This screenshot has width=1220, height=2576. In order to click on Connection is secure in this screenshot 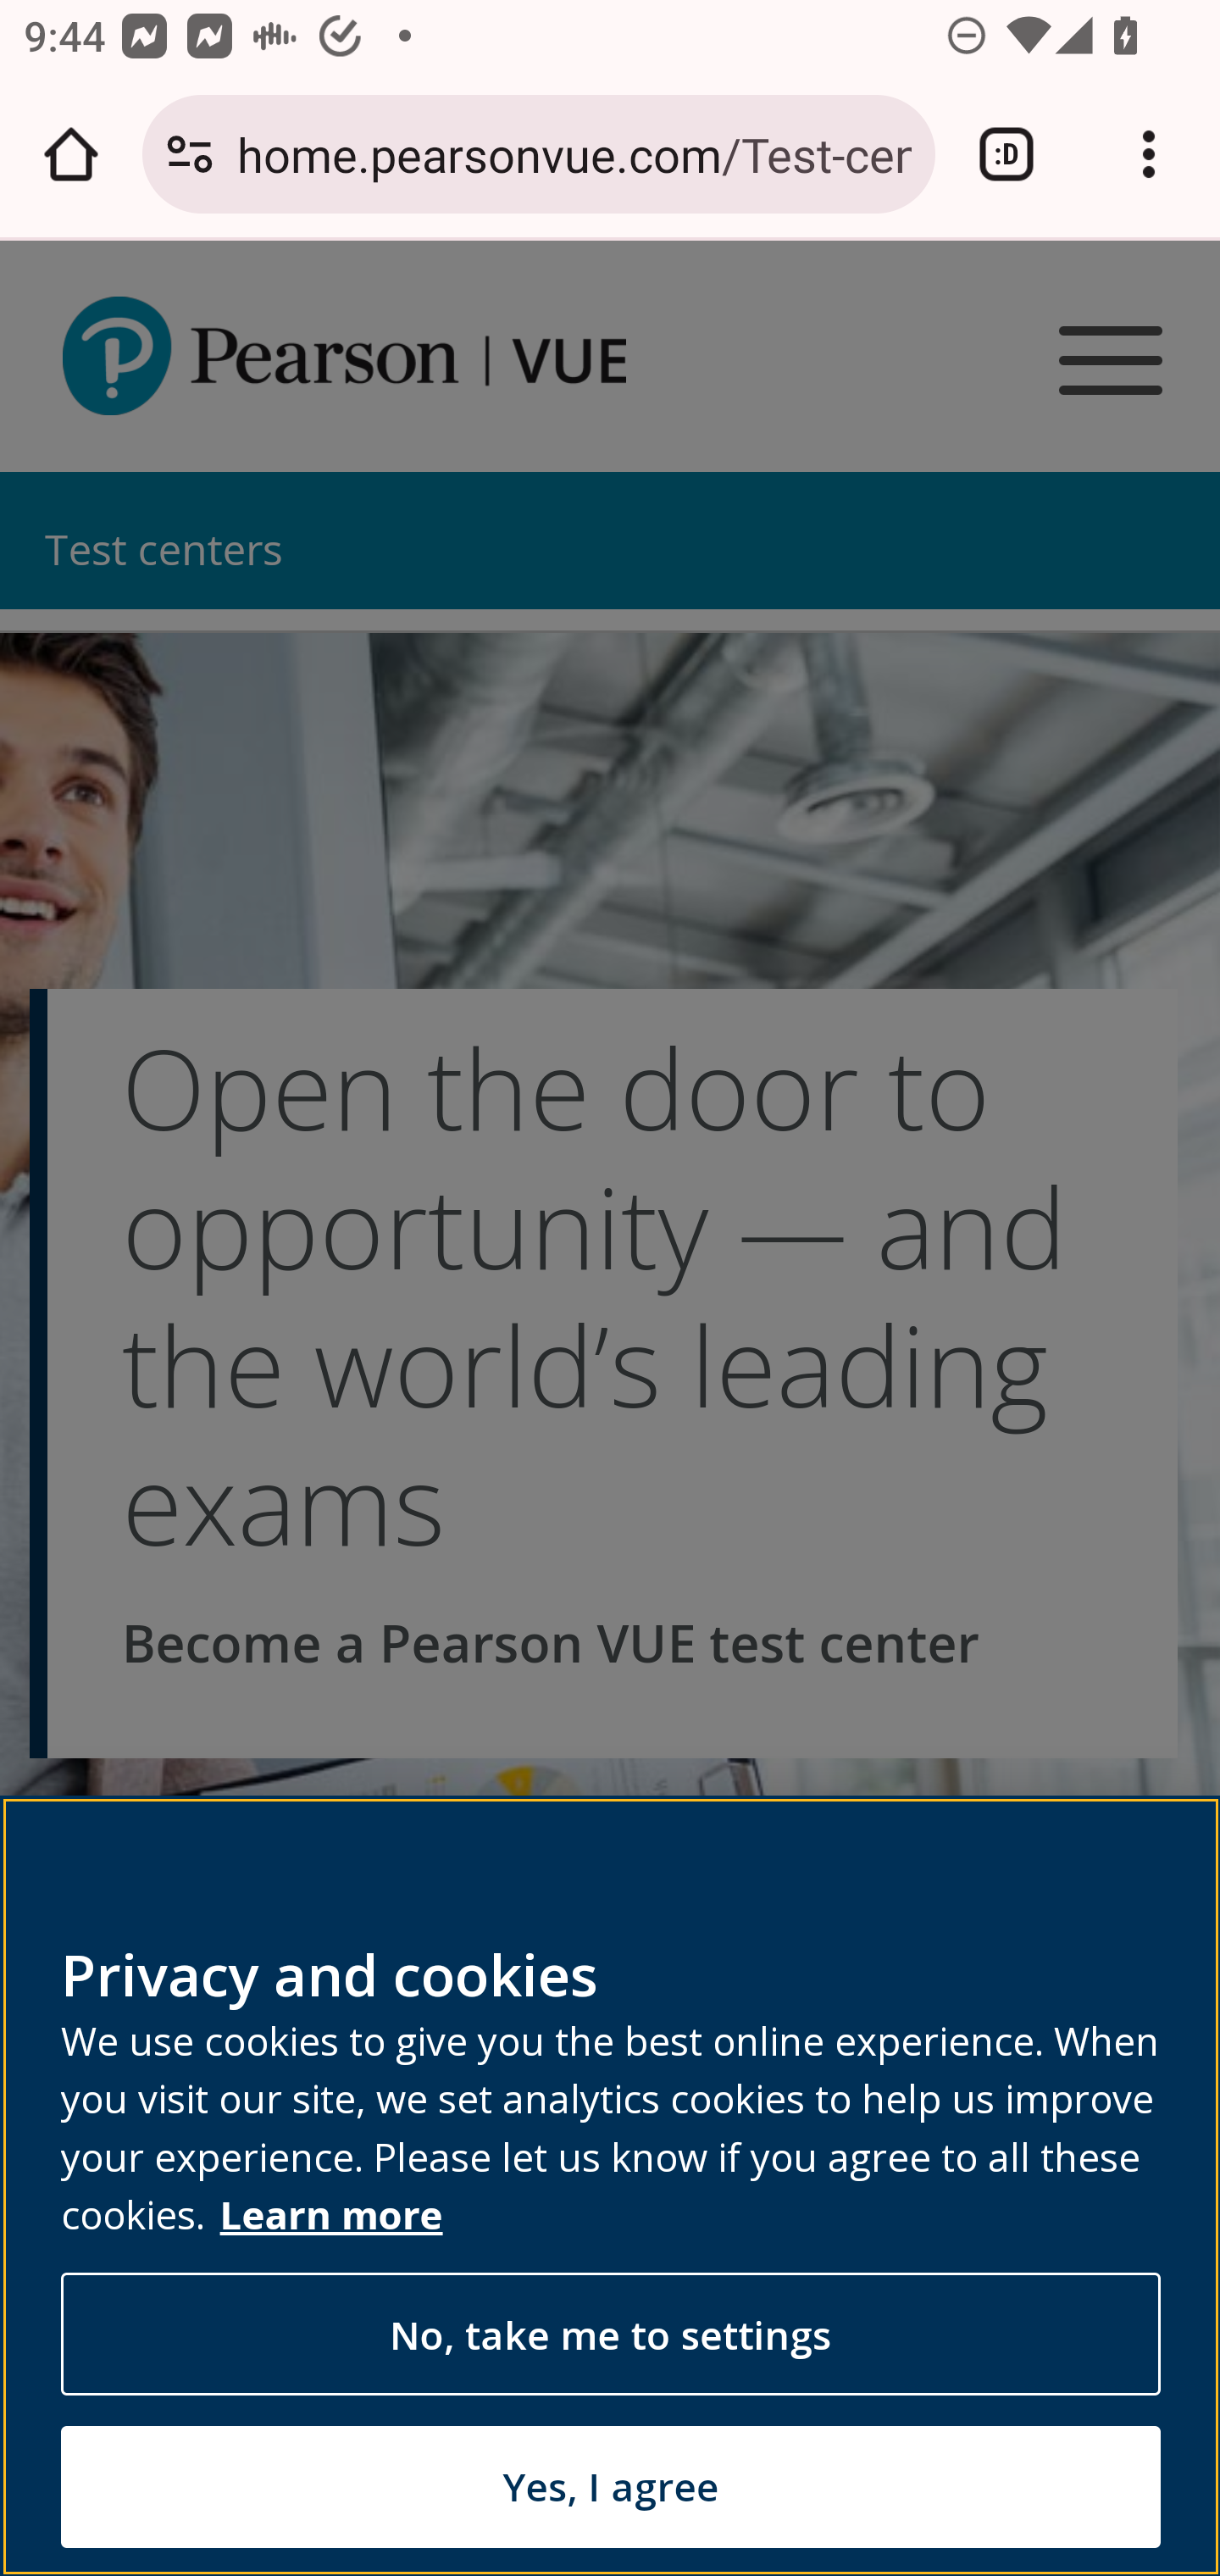, I will do `click(190, 154)`.